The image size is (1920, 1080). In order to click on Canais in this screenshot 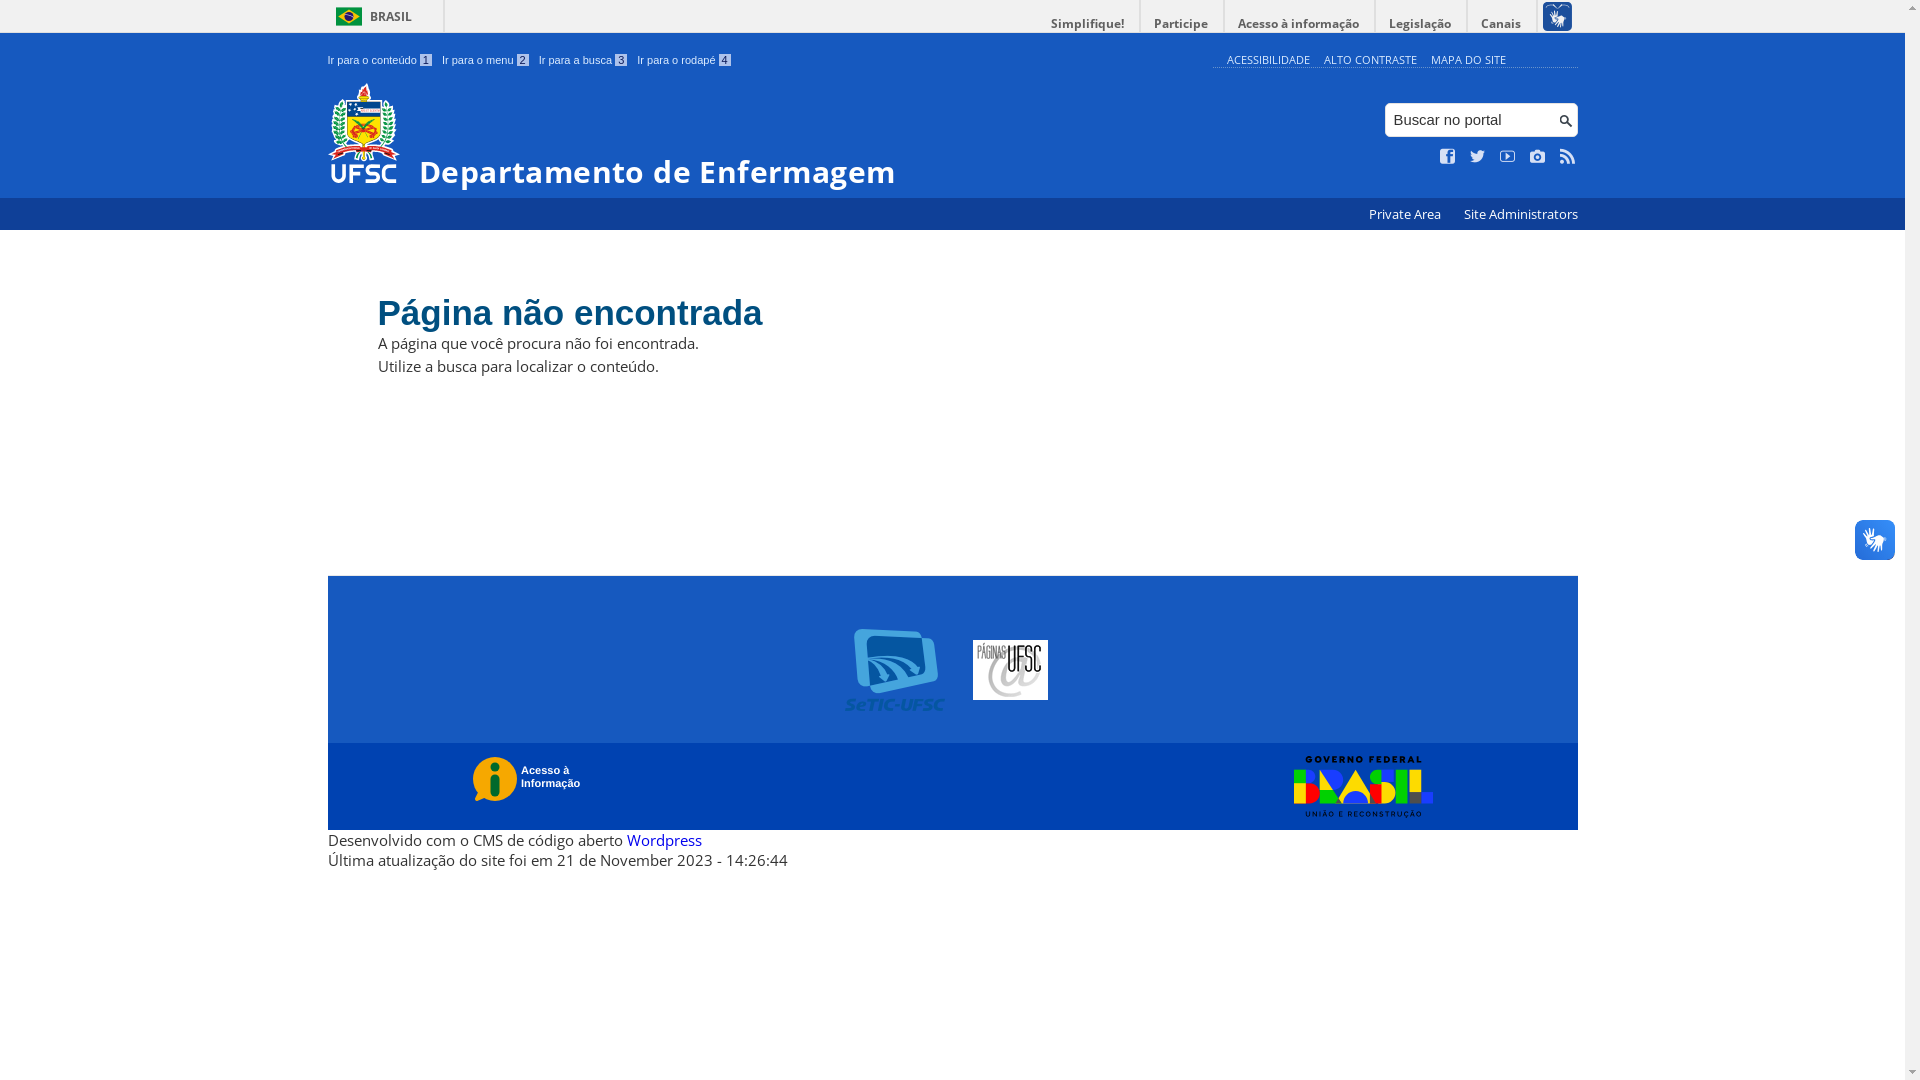, I will do `click(1502, 24)`.